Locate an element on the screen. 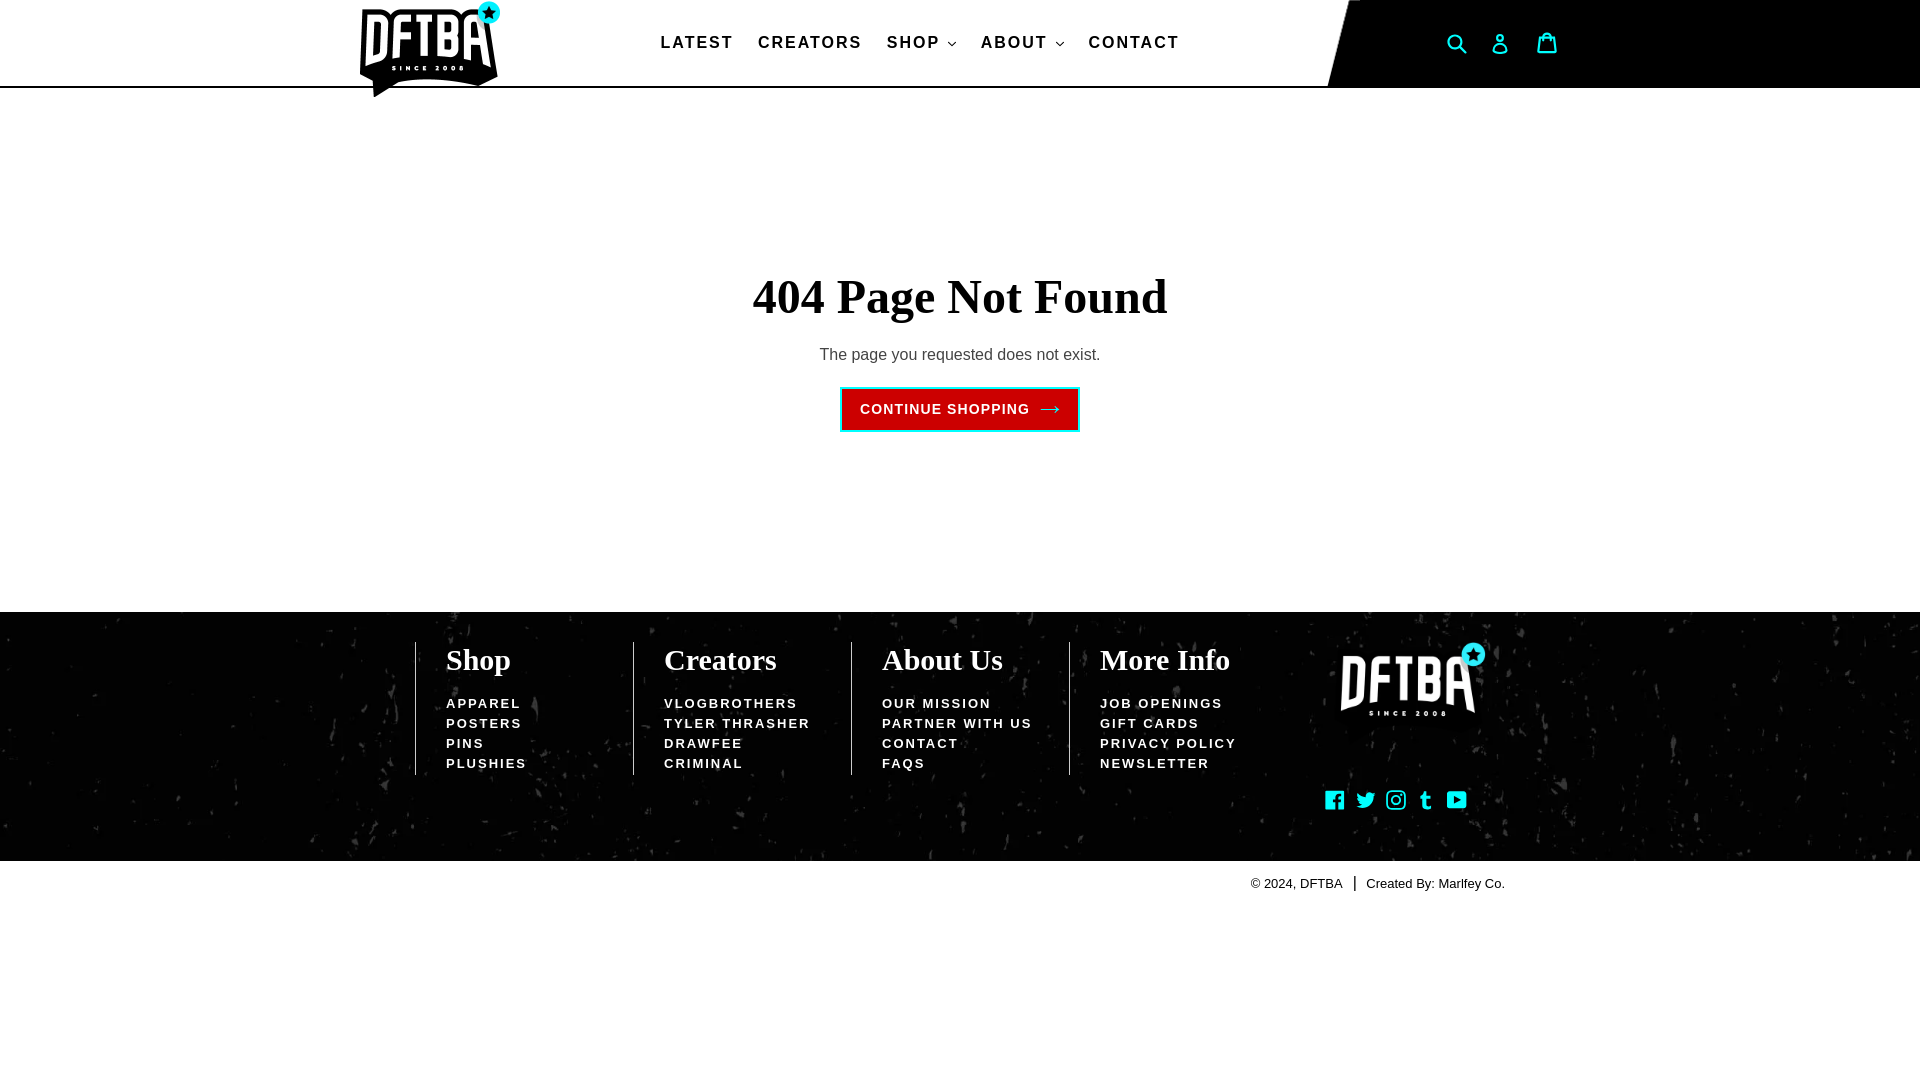 The width and height of the screenshot is (1920, 1080). DFTBA on Tumblr is located at coordinates (1426, 800).